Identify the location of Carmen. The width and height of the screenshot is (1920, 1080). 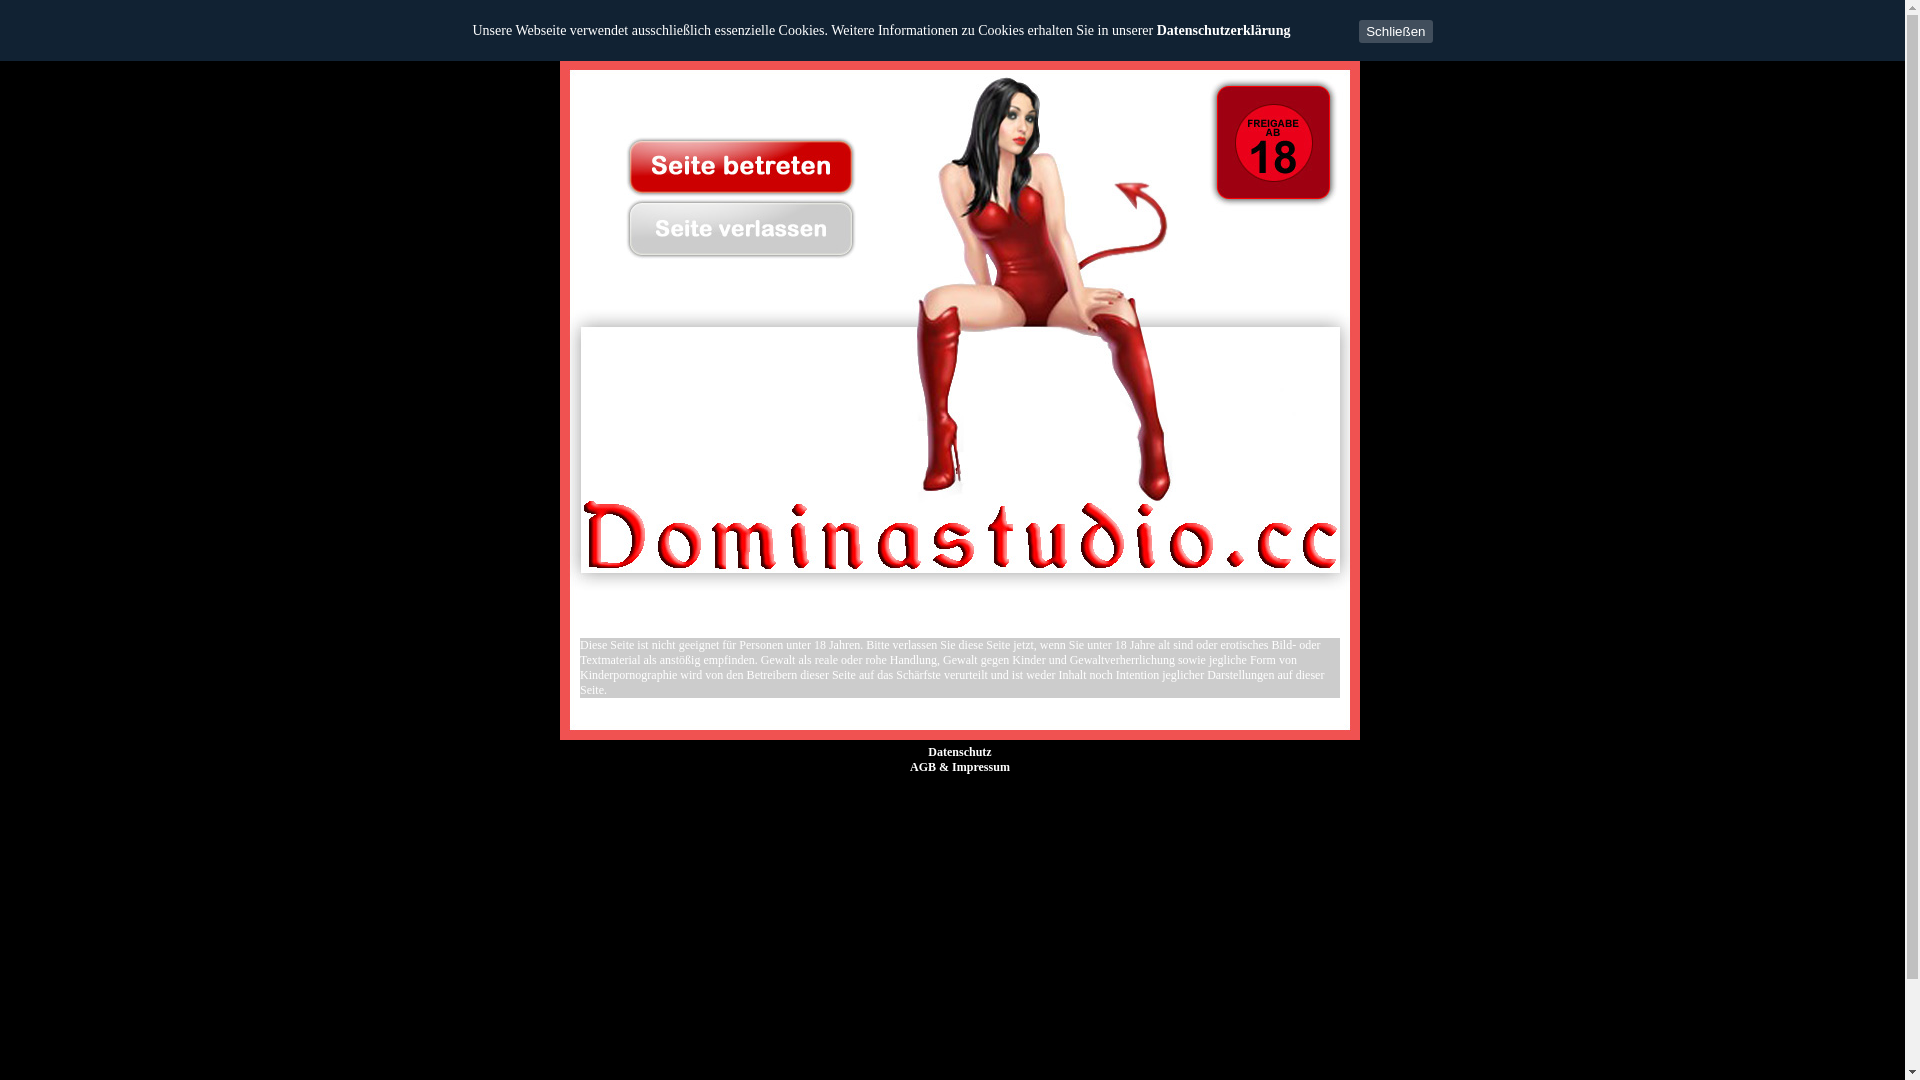
(1012, 786).